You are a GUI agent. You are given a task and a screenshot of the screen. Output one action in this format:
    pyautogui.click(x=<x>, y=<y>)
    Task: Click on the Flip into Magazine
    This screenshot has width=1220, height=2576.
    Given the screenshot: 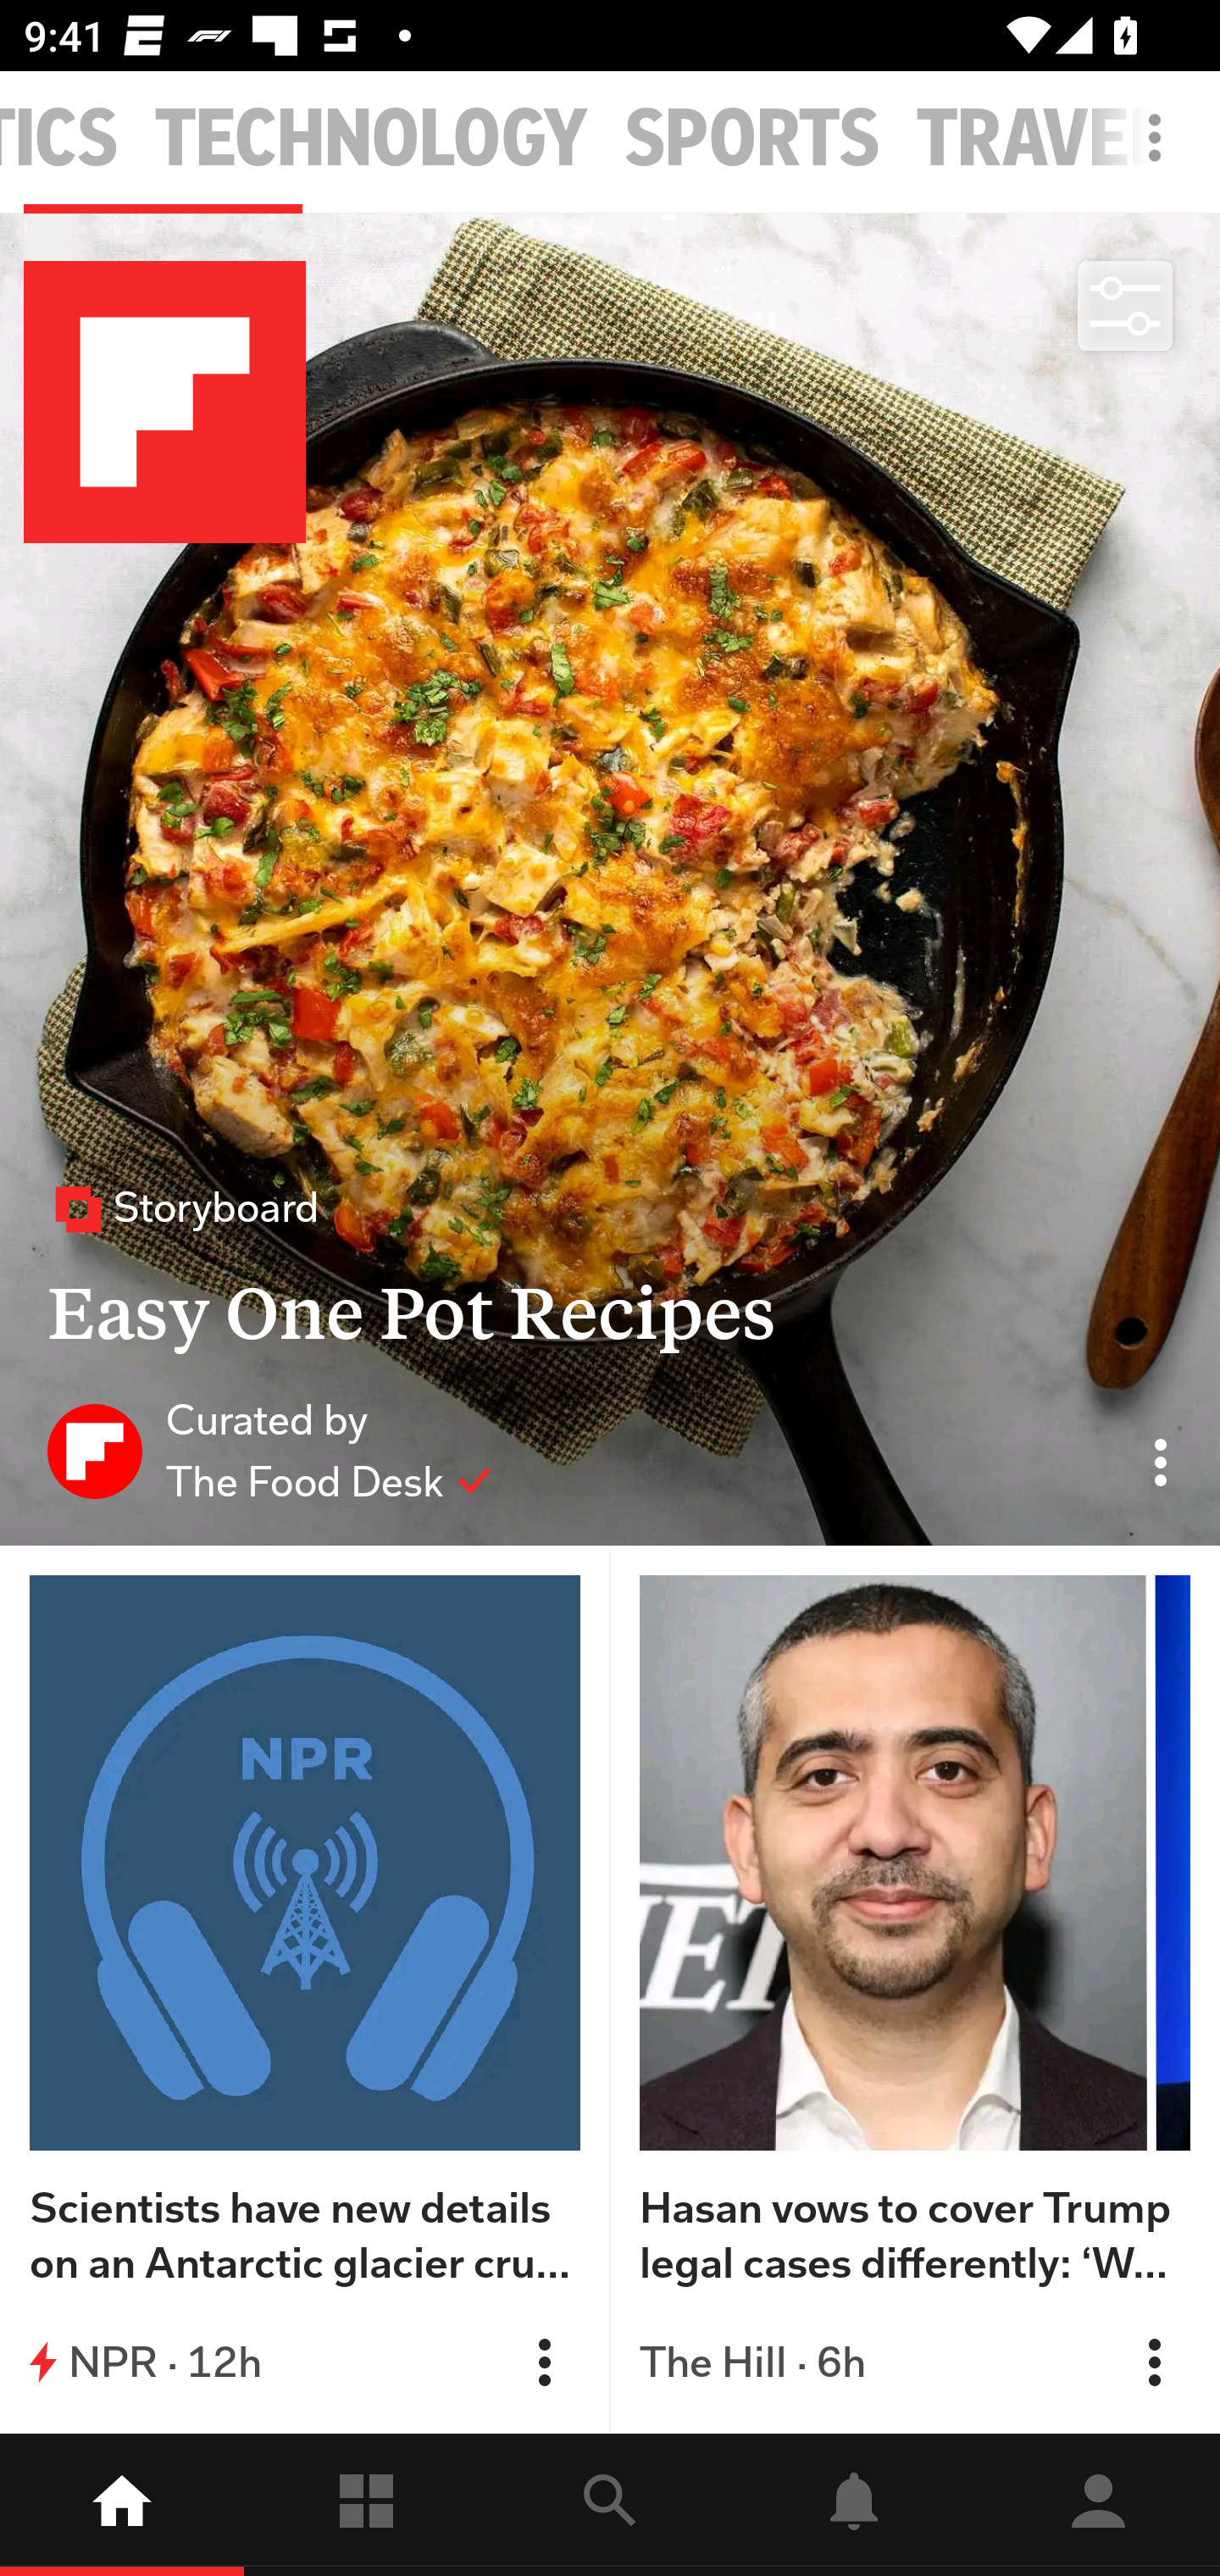 What is the action you would take?
    pyautogui.click(x=1154, y=2362)
    